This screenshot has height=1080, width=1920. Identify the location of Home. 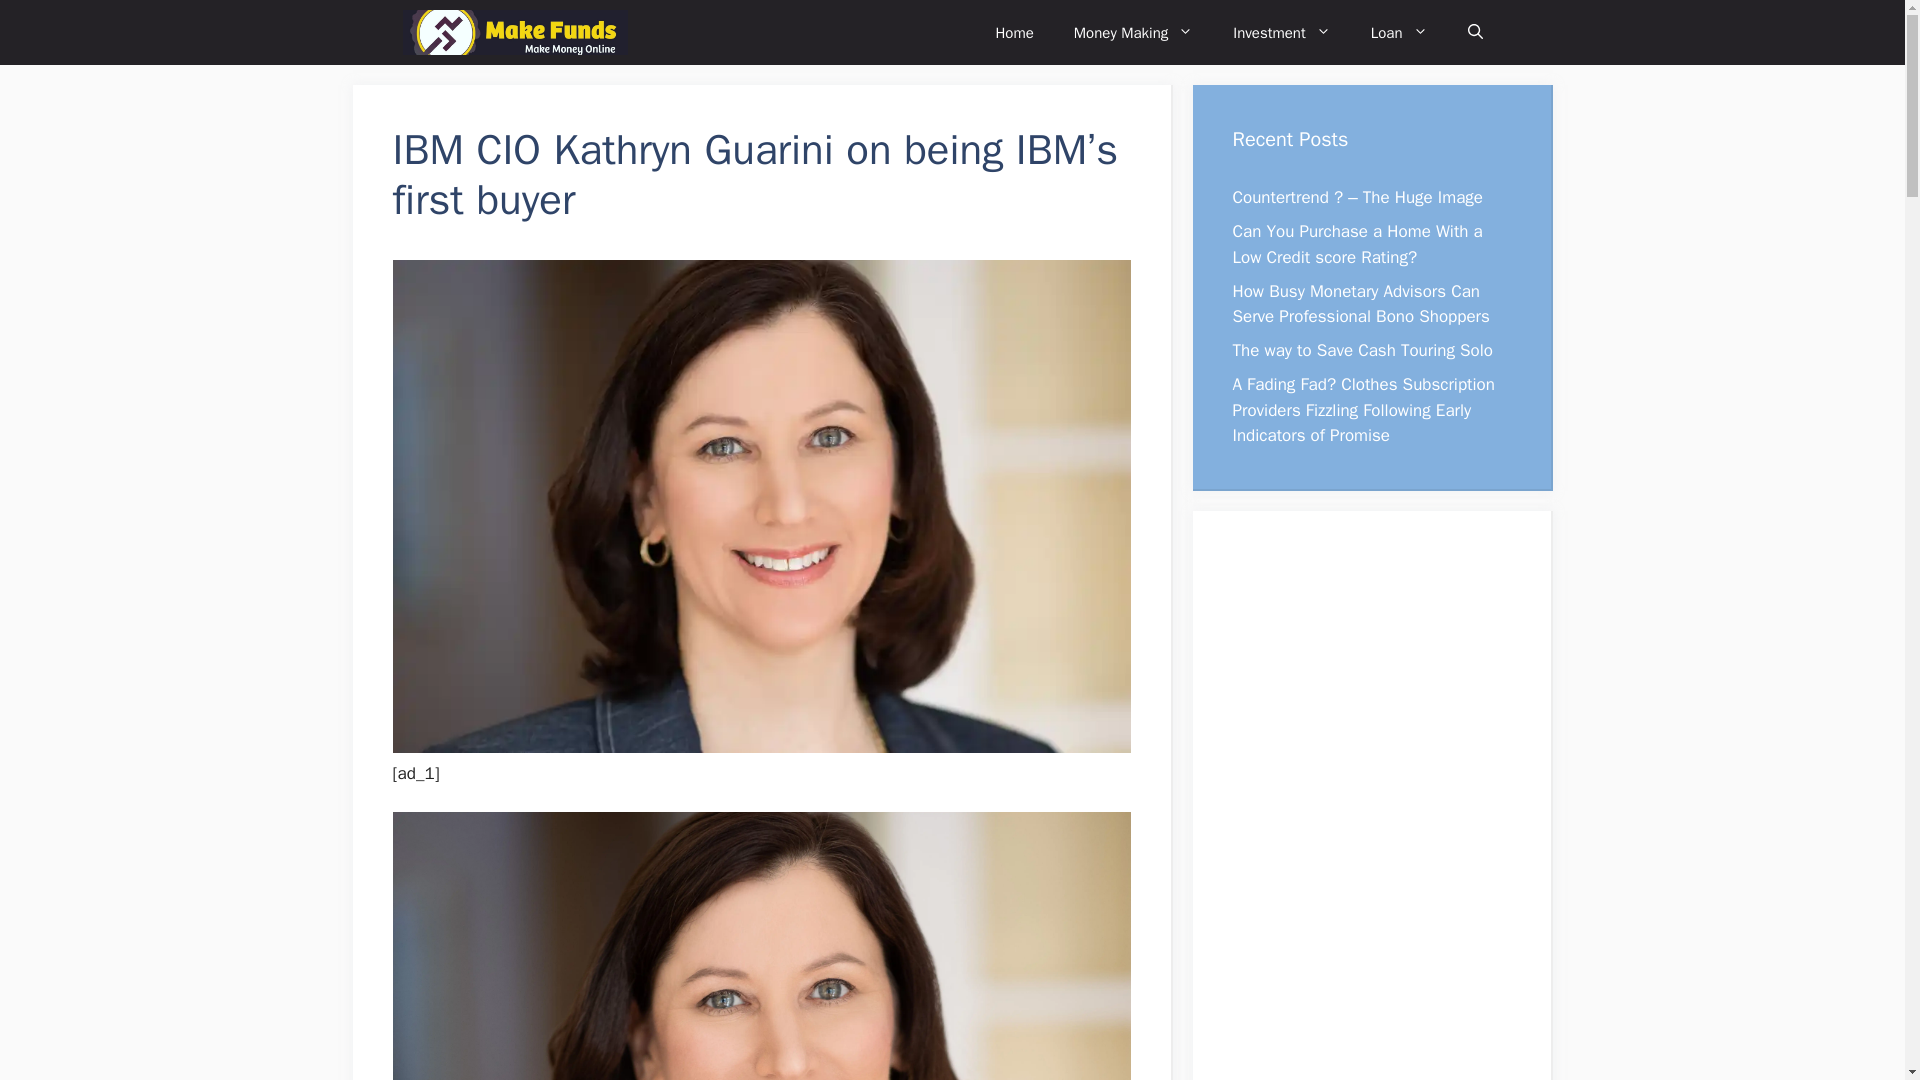
(1014, 32).